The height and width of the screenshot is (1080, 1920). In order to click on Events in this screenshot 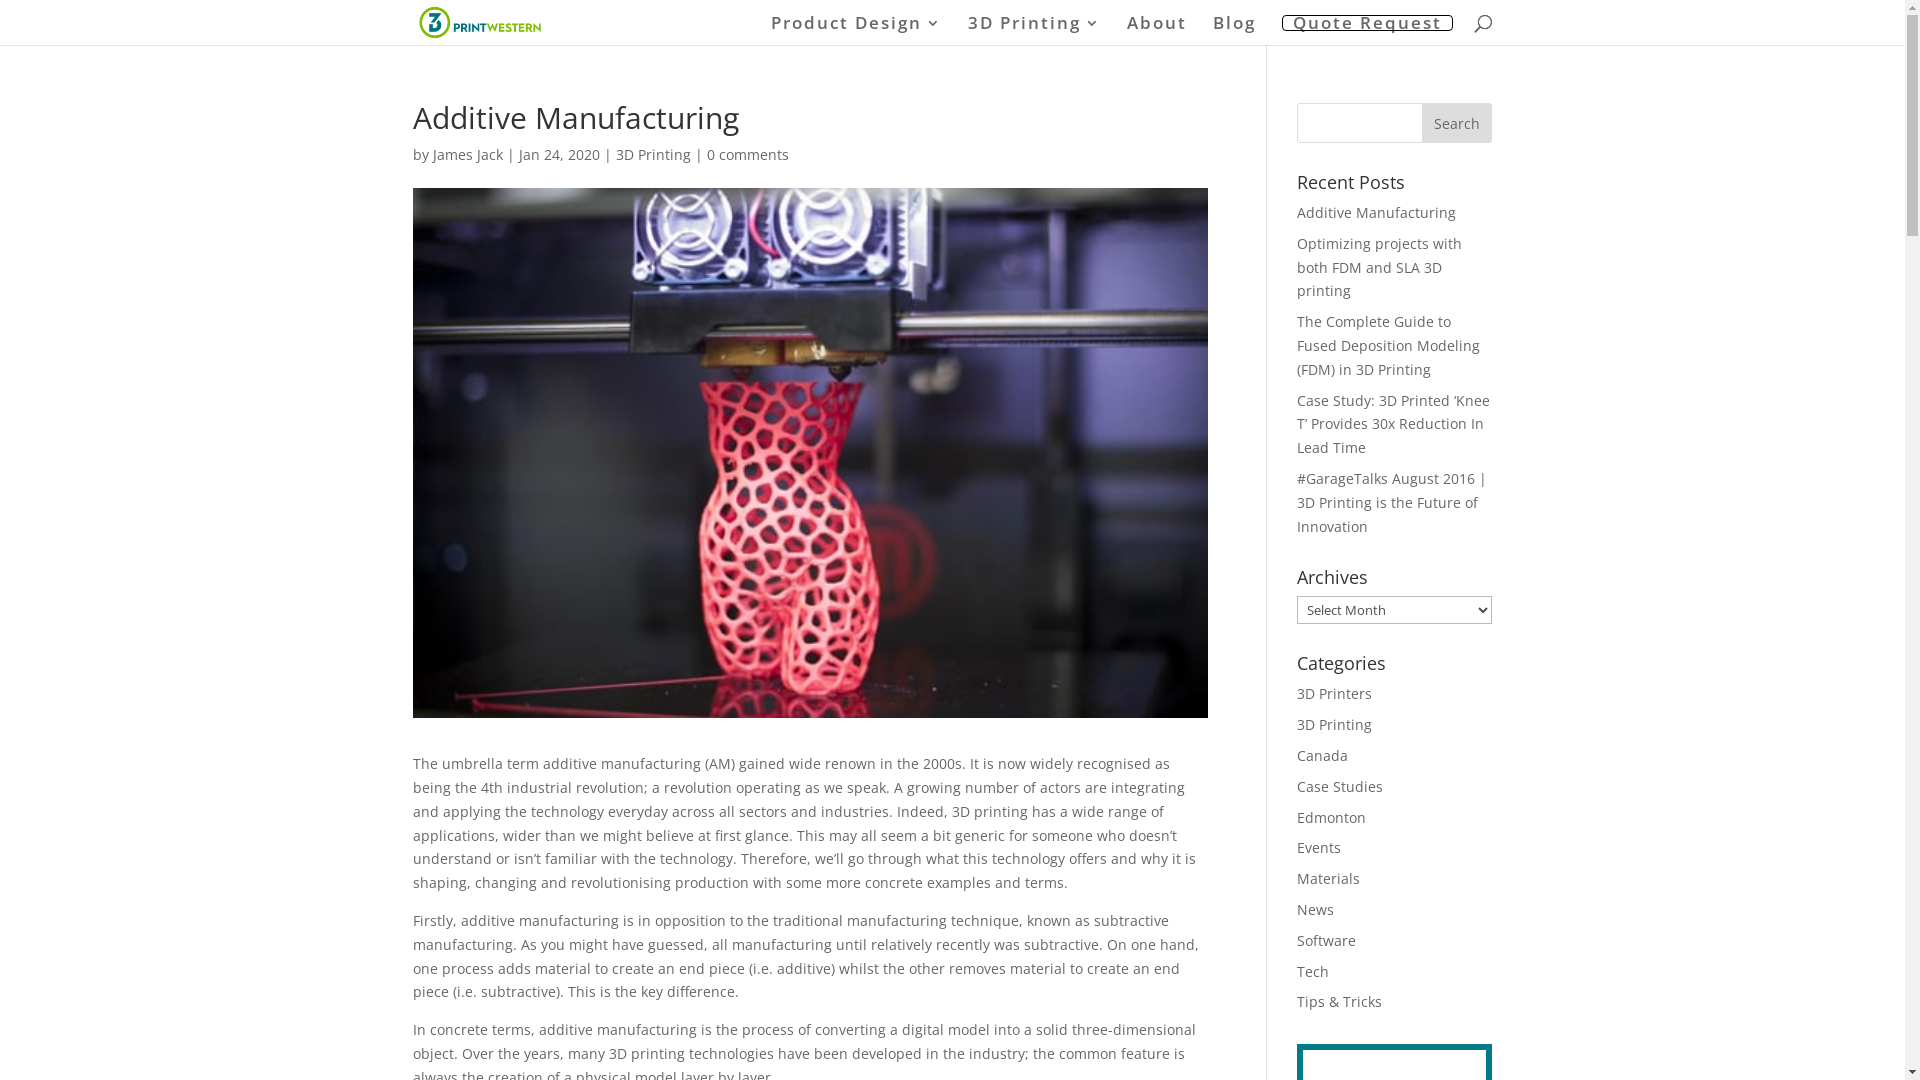, I will do `click(1319, 848)`.